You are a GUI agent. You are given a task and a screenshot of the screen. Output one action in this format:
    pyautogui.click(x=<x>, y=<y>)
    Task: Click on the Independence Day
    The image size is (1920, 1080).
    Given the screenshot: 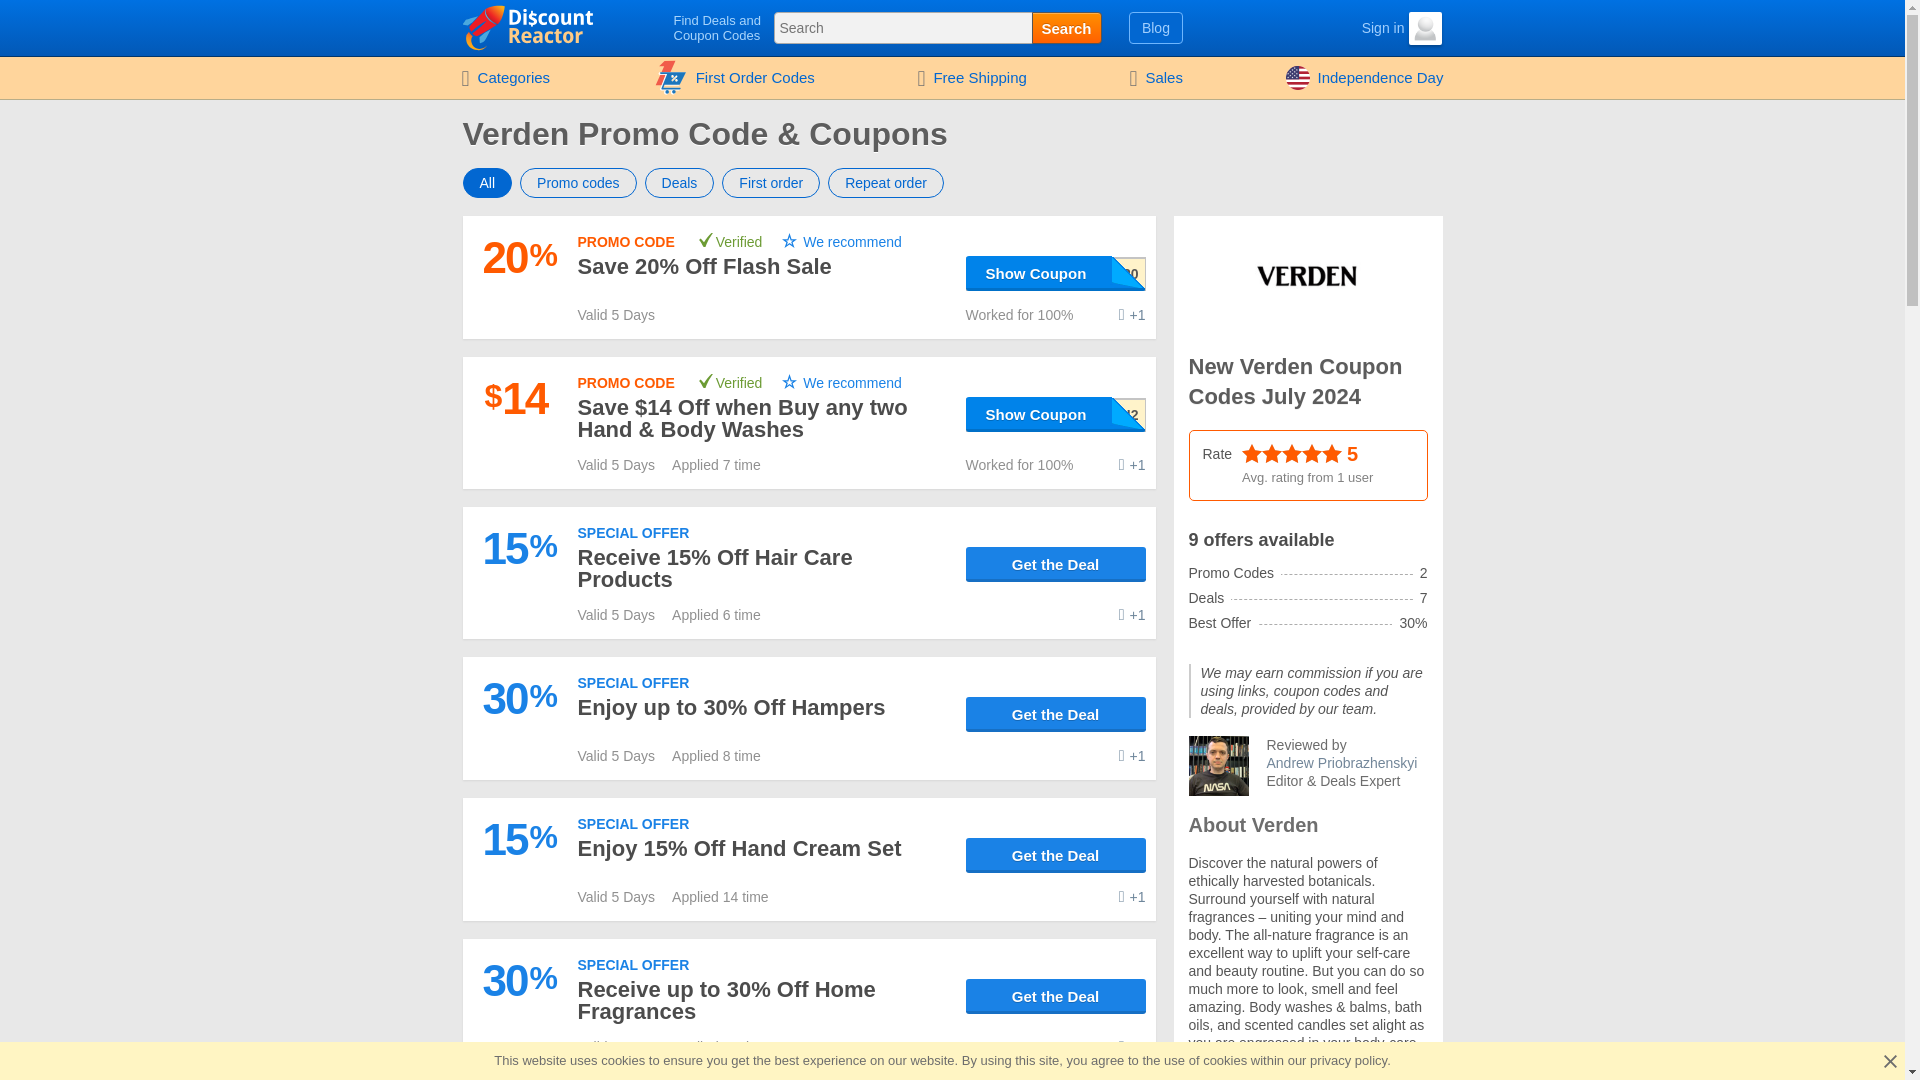 What is the action you would take?
    pyautogui.click(x=1365, y=78)
    